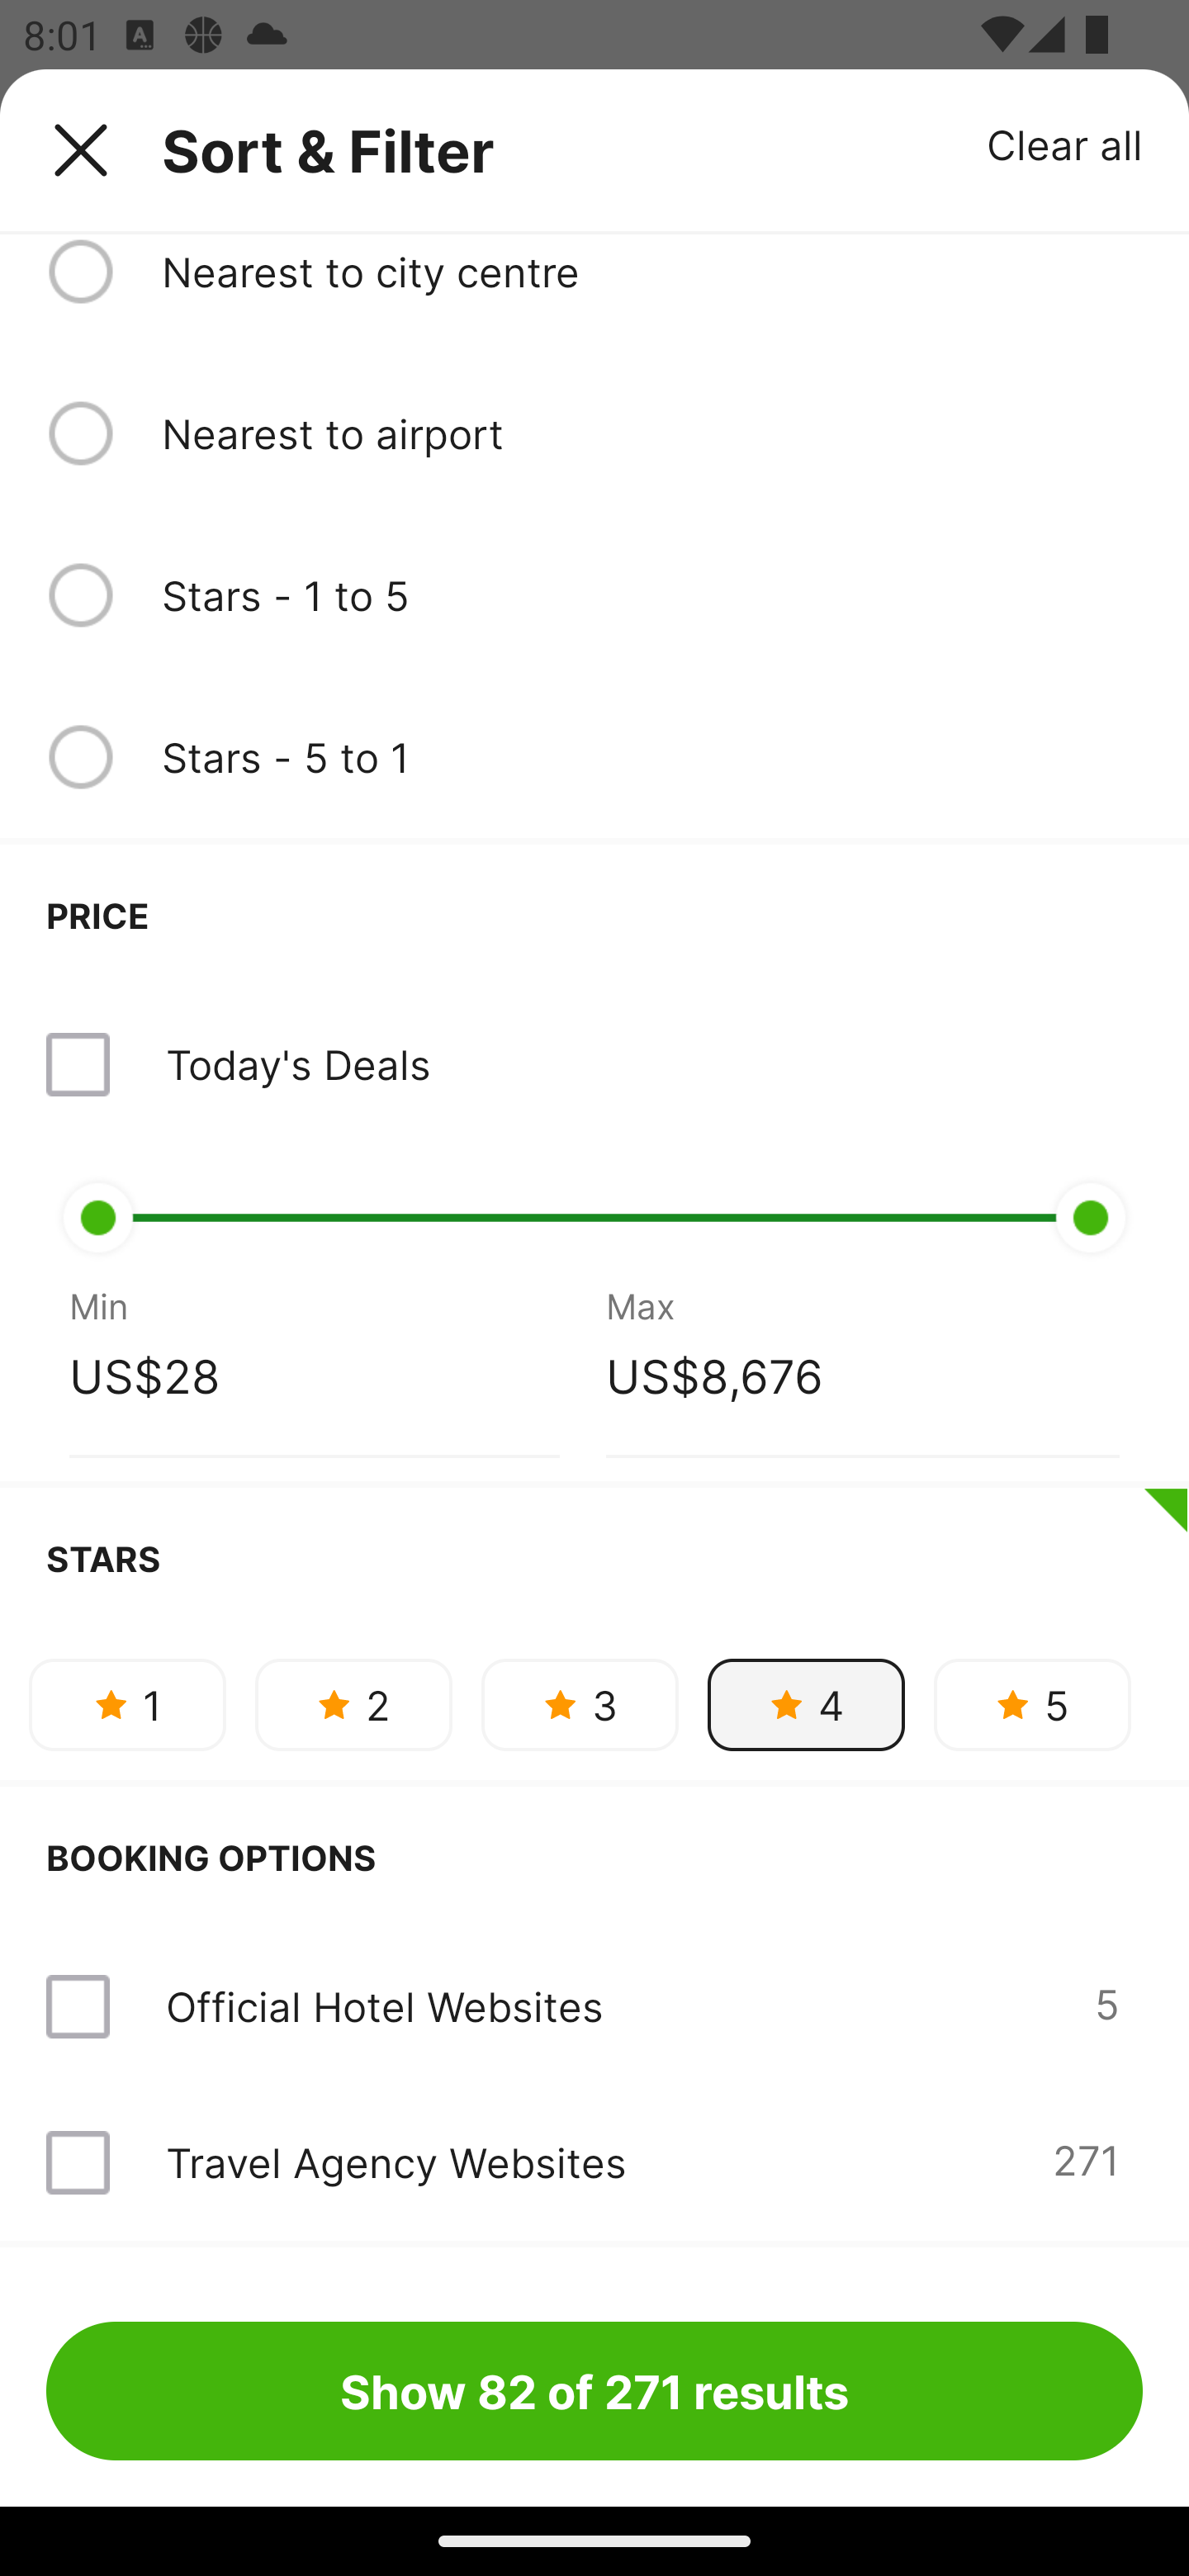  I want to click on Nearest to city centre, so click(651, 272).